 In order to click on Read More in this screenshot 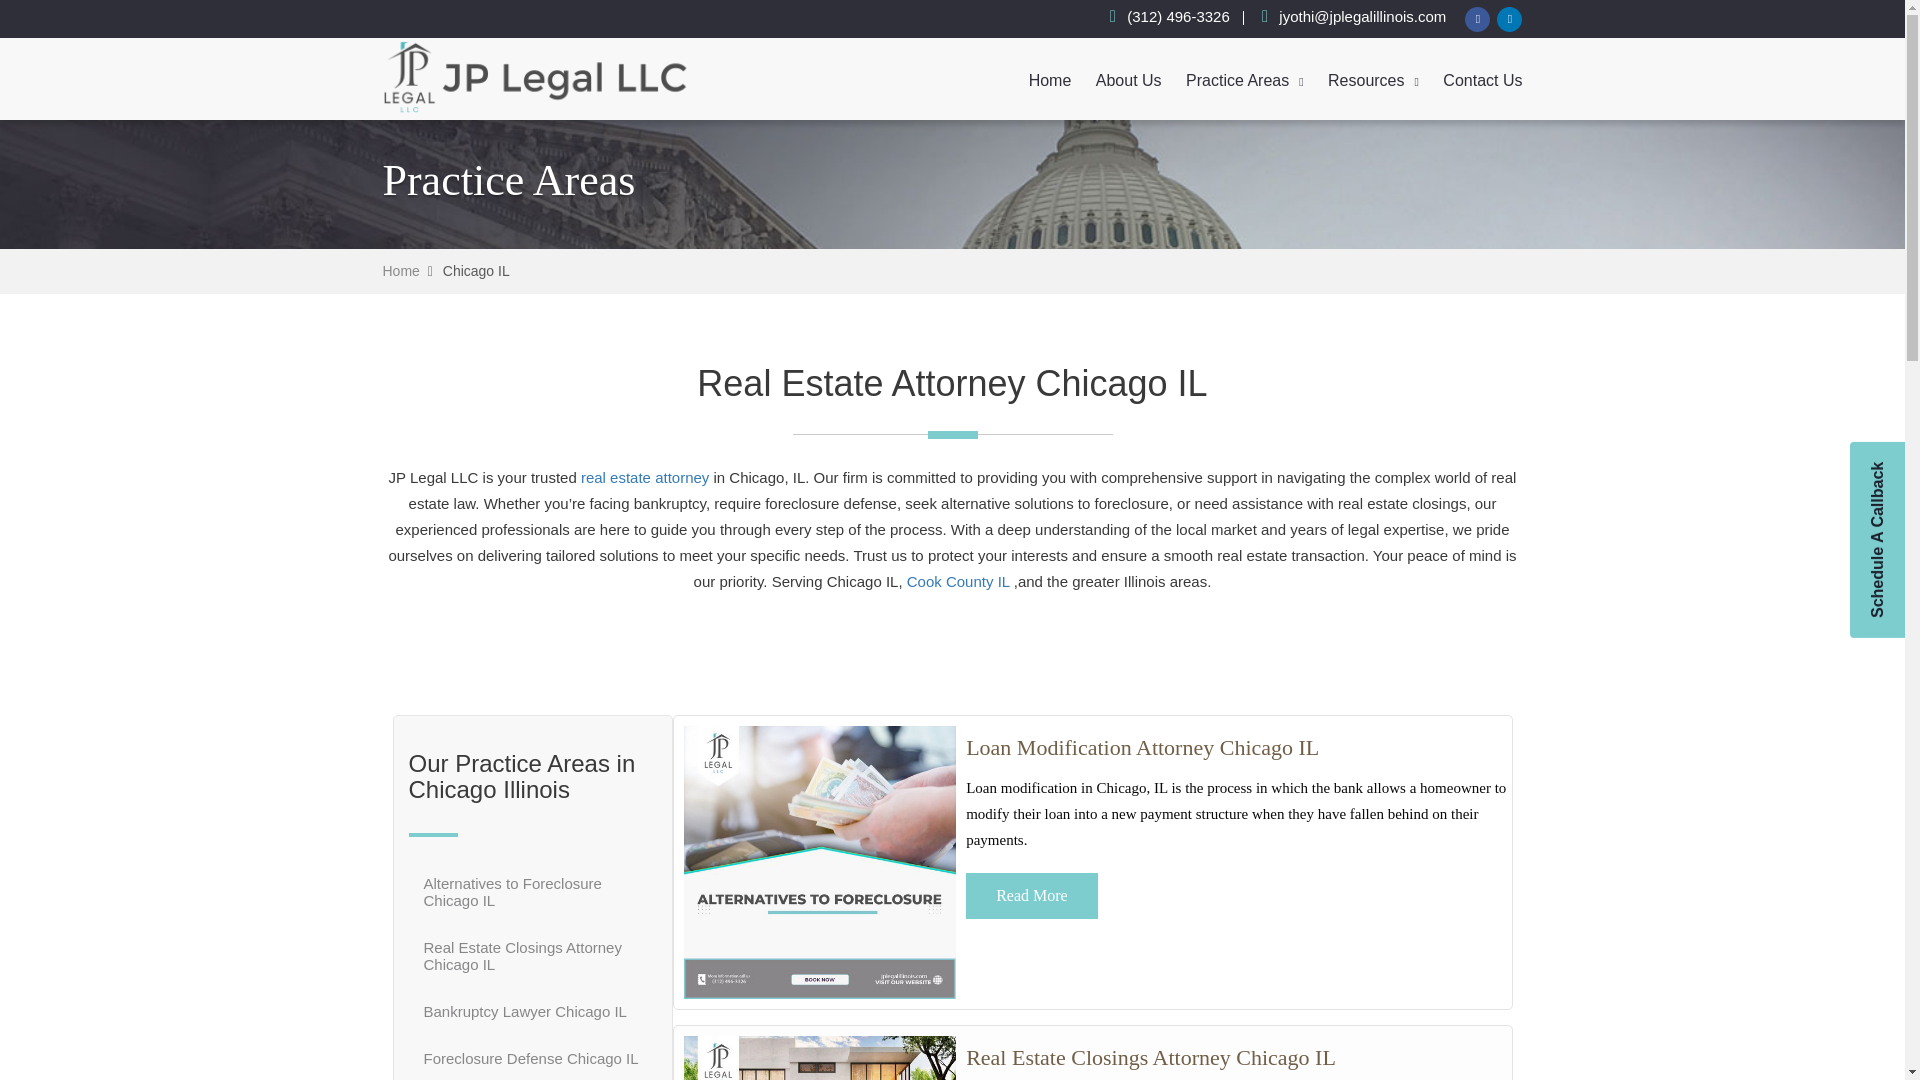, I will do `click(1032, 896)`.